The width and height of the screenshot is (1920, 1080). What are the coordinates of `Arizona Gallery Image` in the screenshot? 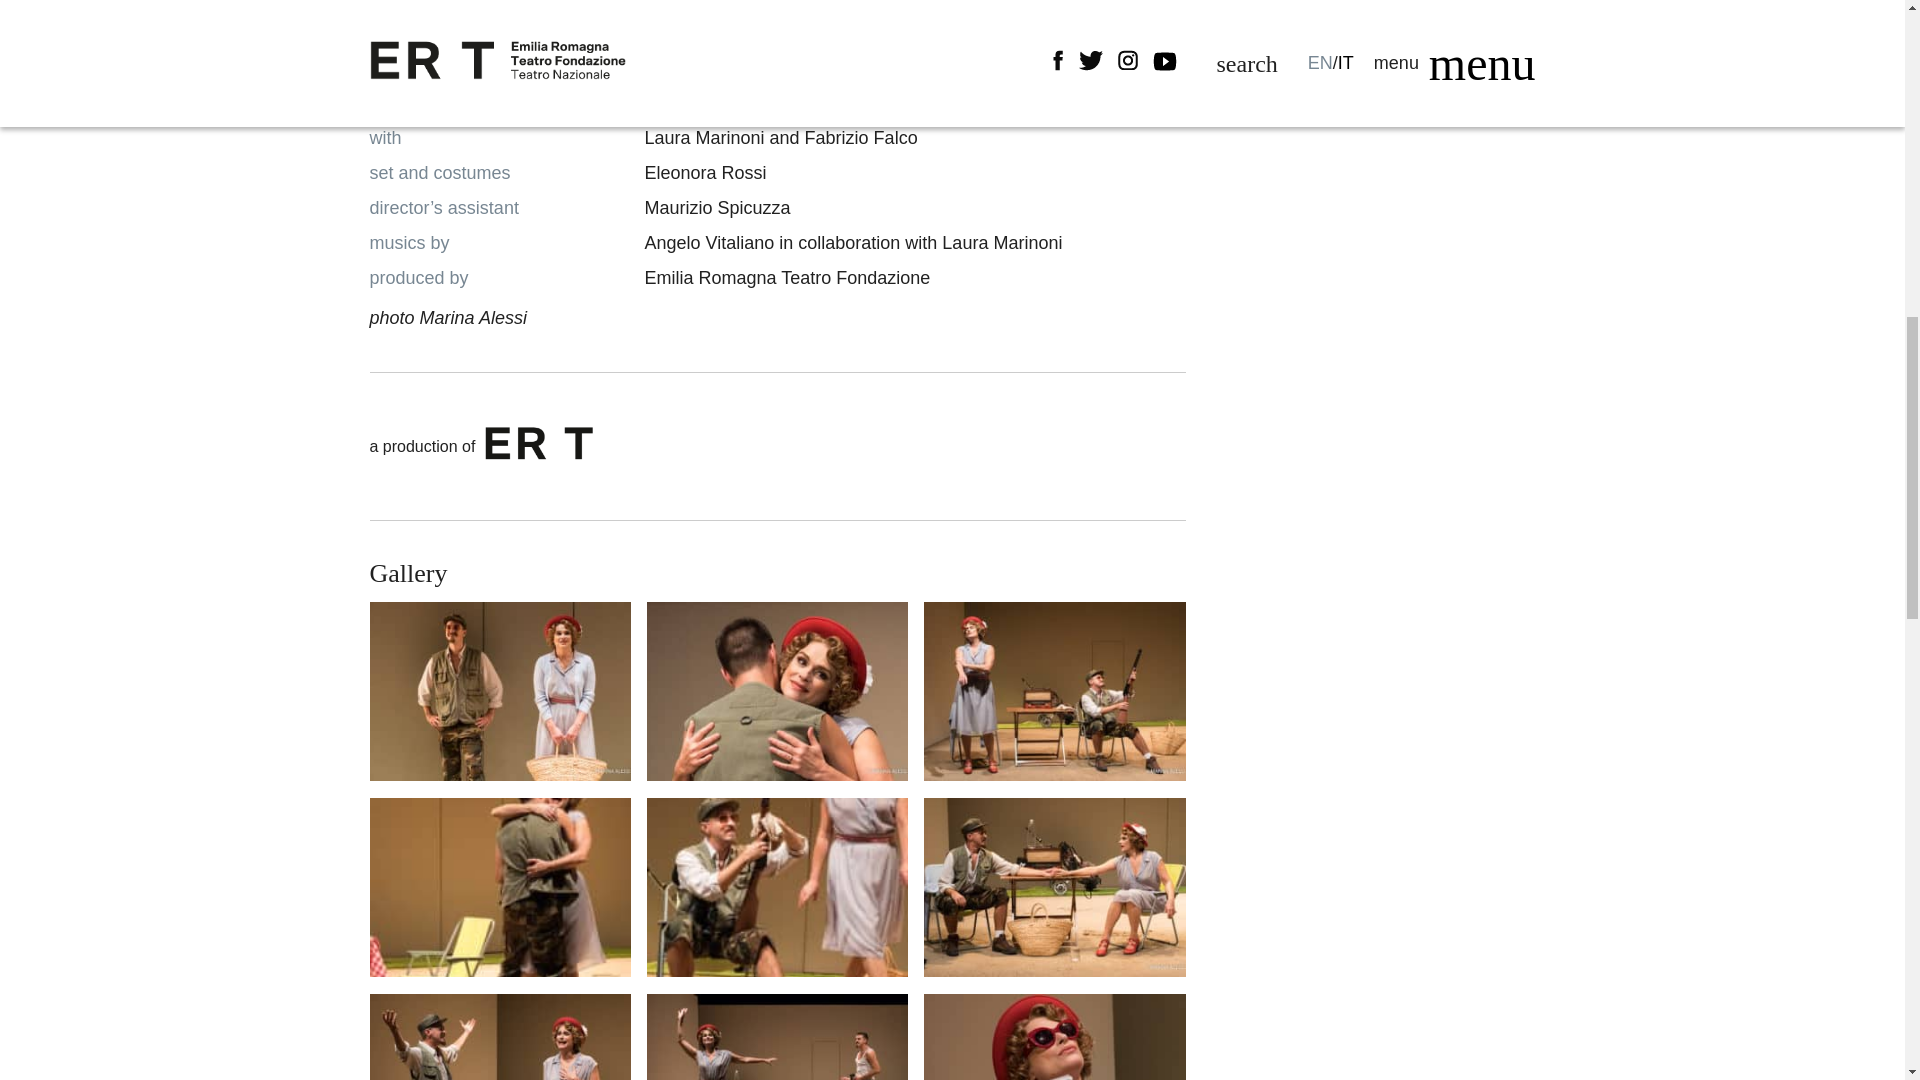 It's located at (500, 1036).